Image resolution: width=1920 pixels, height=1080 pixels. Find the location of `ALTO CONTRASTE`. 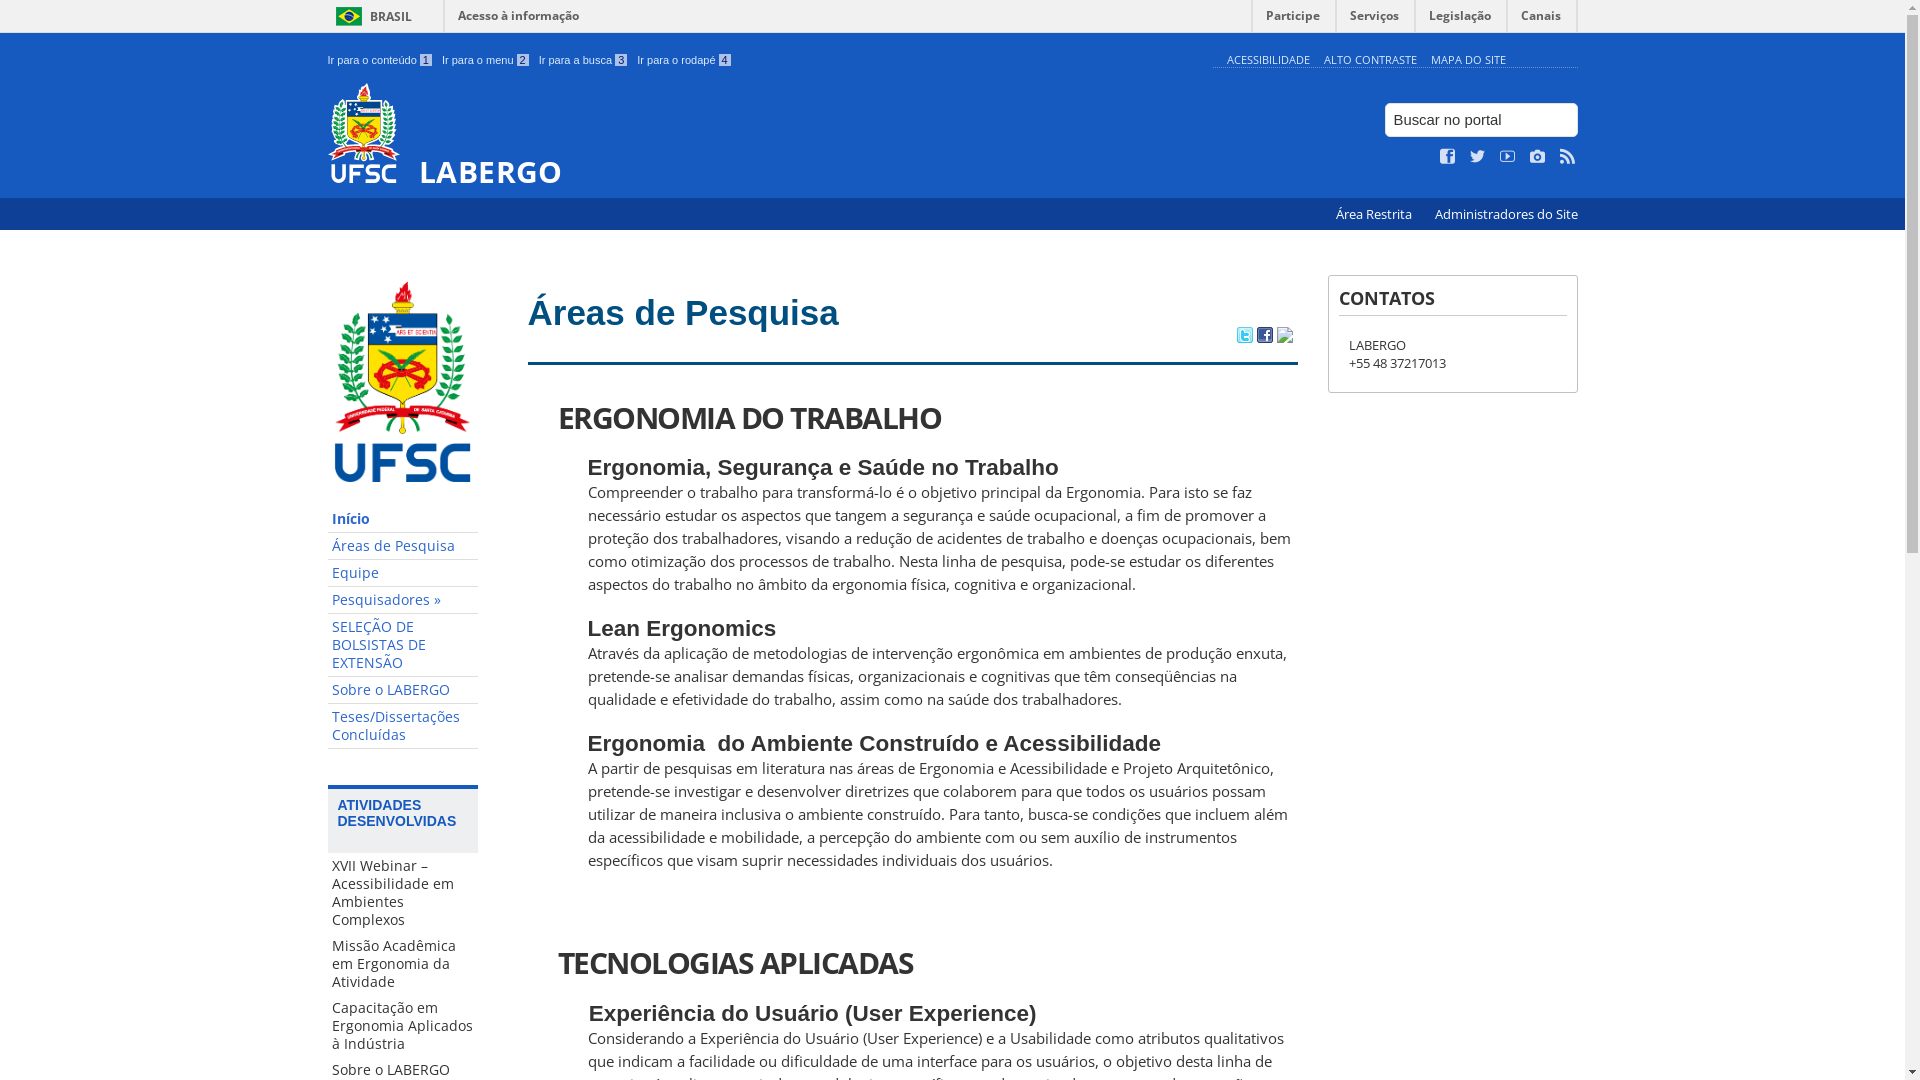

ALTO CONTRASTE is located at coordinates (1370, 60).